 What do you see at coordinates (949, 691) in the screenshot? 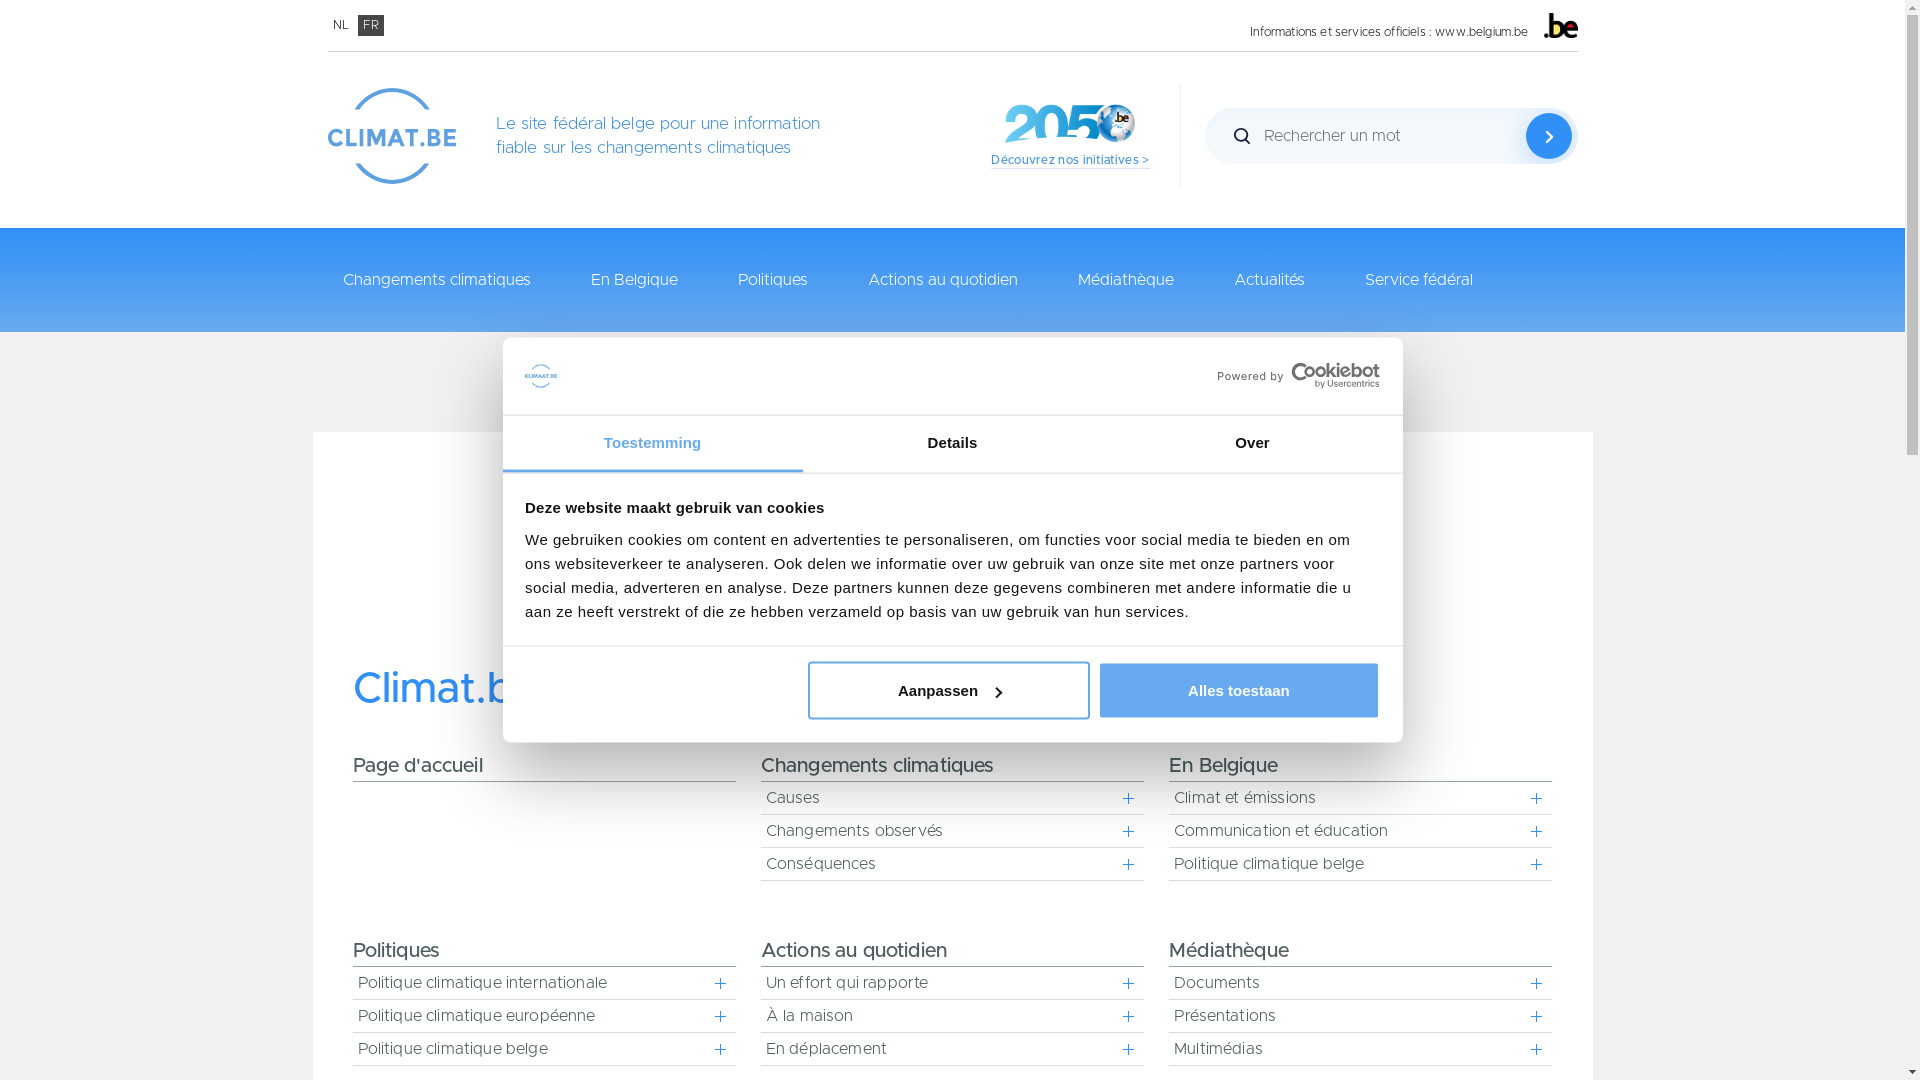
I see `Aanpassen` at bounding box center [949, 691].